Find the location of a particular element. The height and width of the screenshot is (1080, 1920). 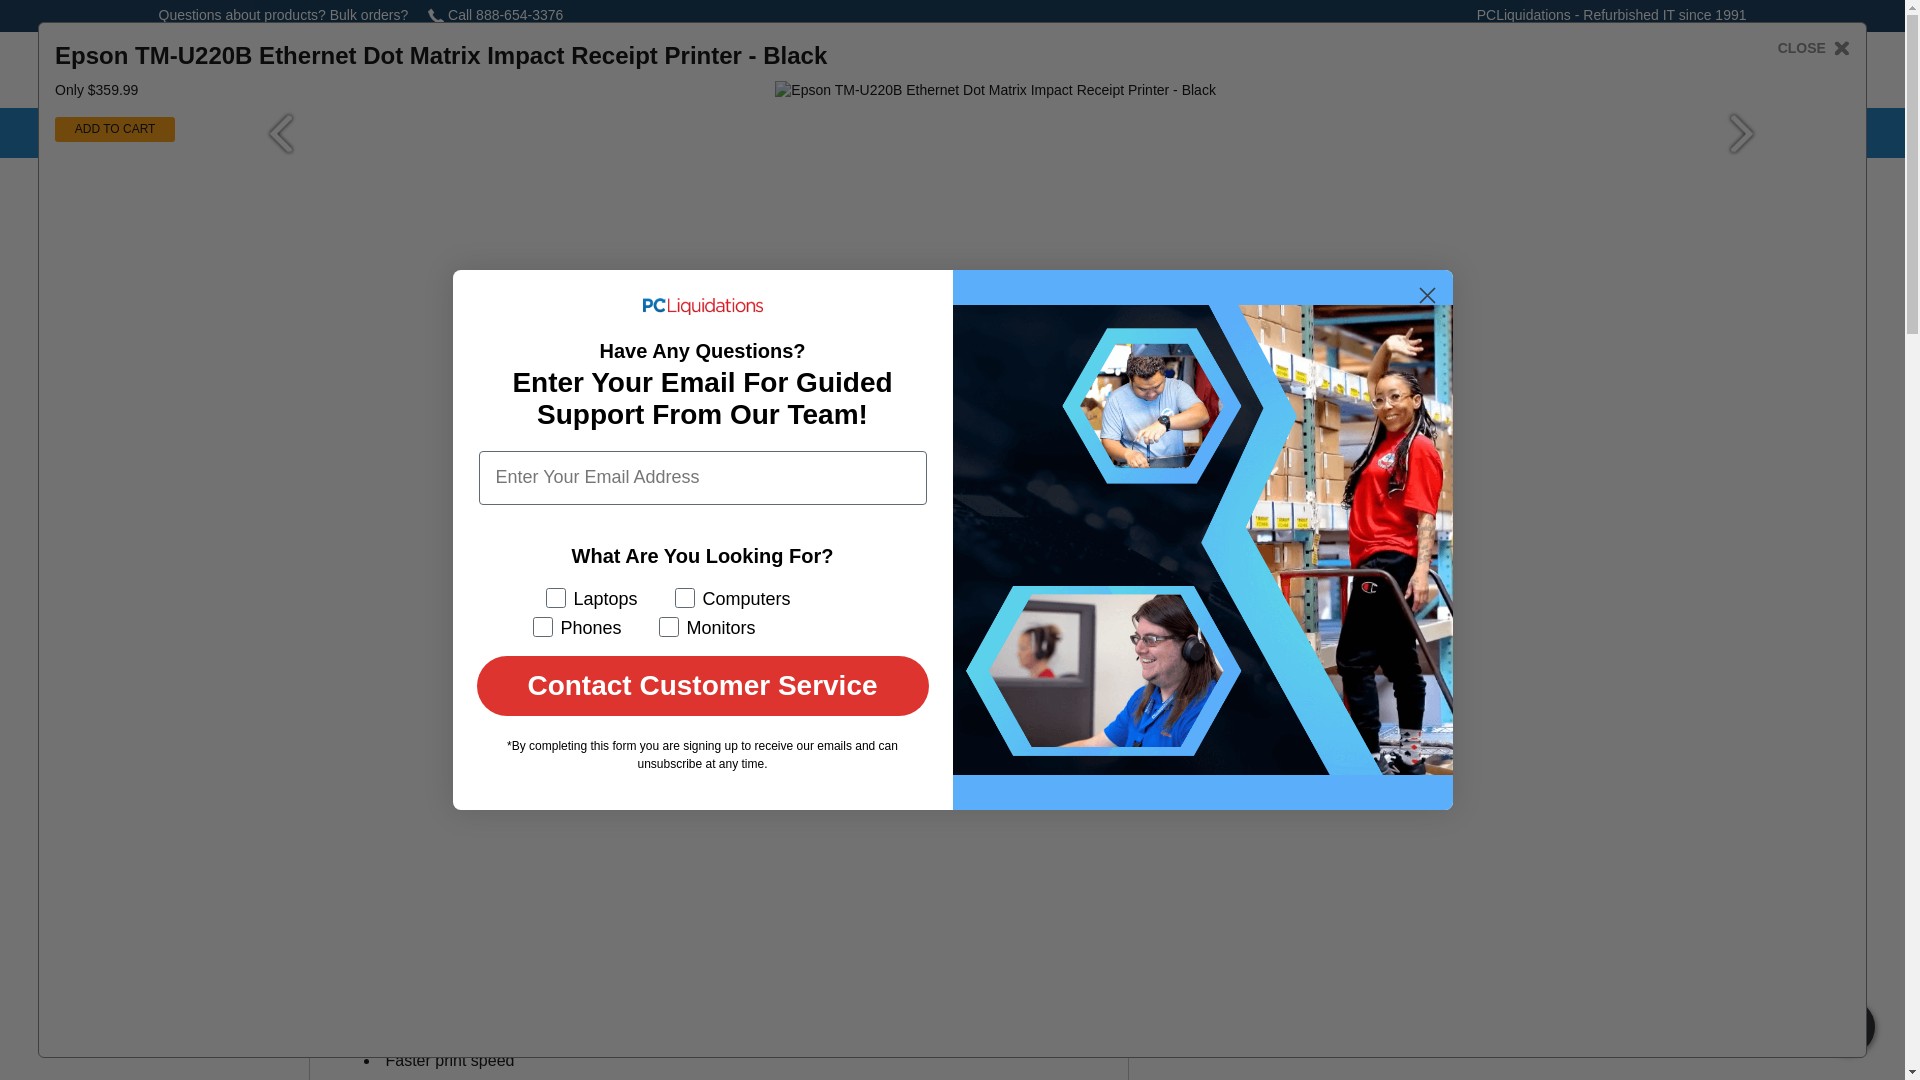

DEALS is located at coordinates (748, 134).